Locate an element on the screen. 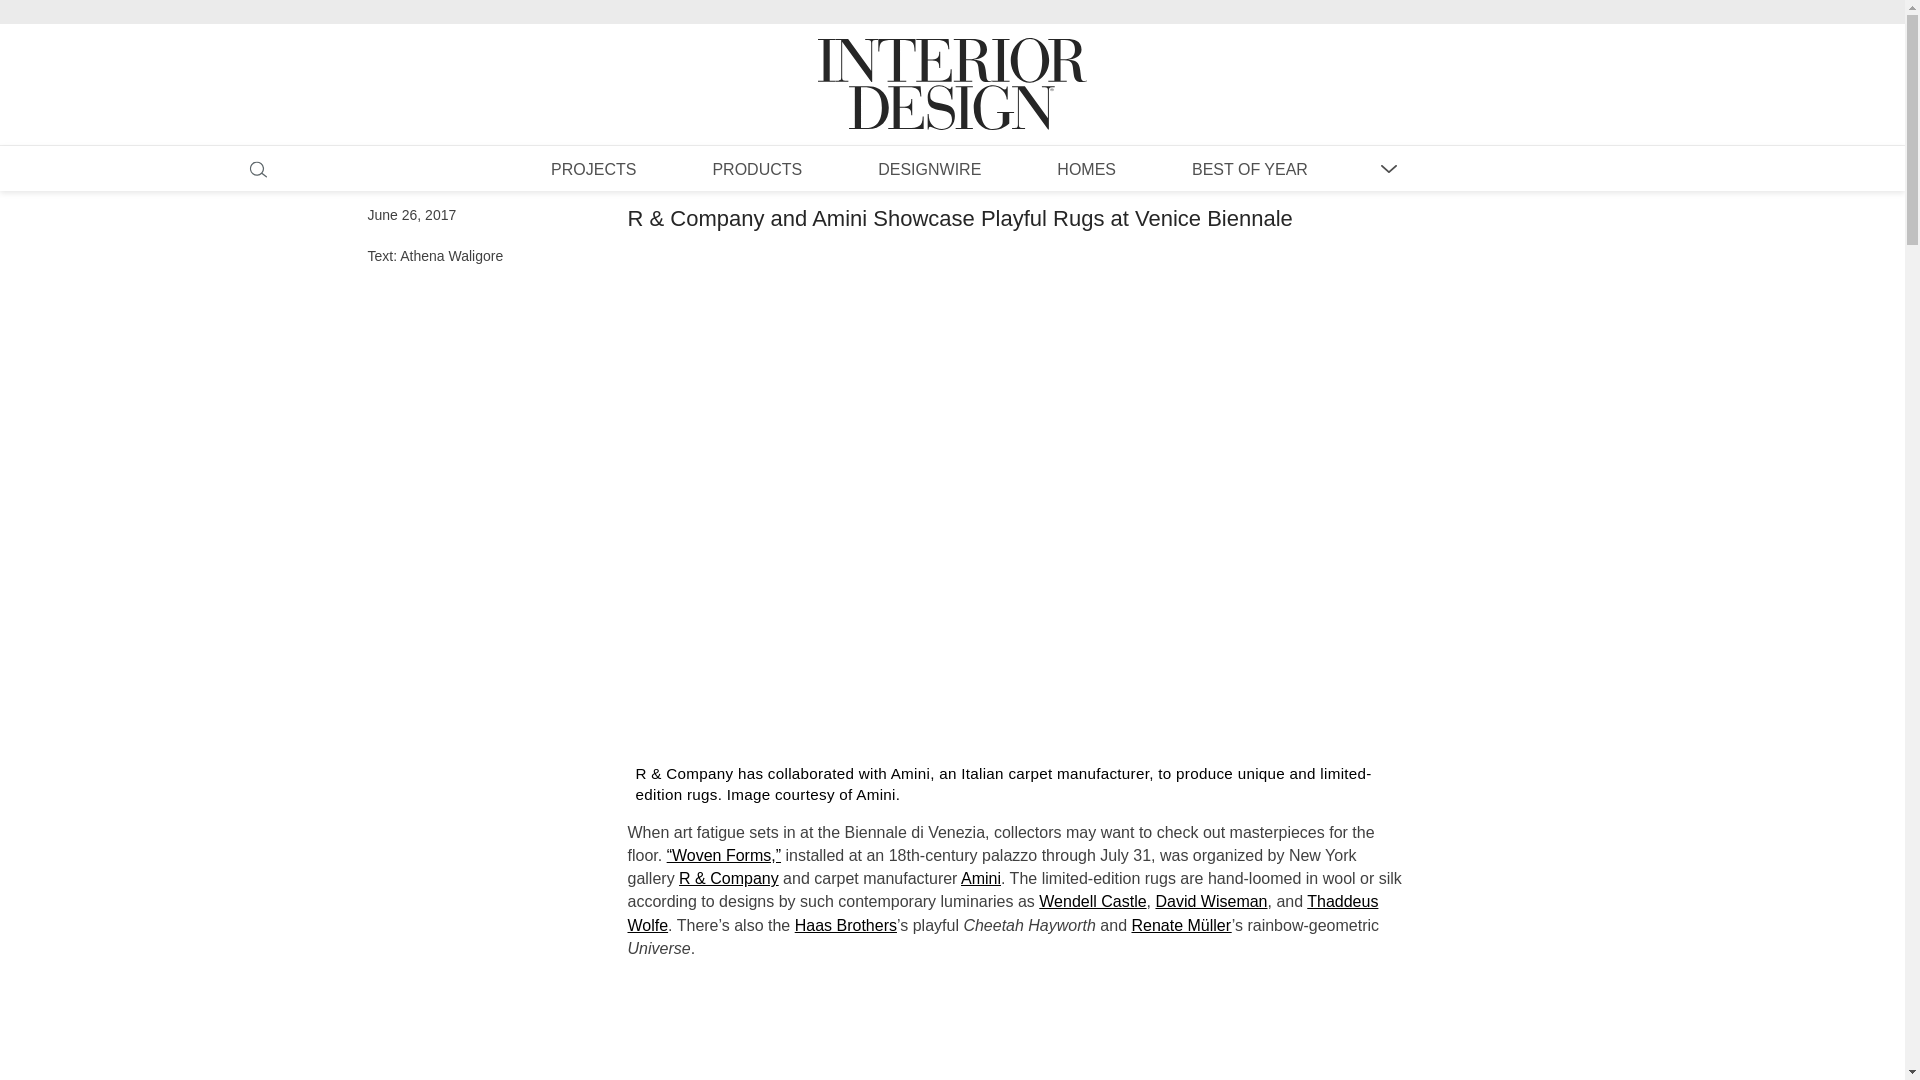 This screenshot has width=1920, height=1080. HOMES is located at coordinates (1086, 168).